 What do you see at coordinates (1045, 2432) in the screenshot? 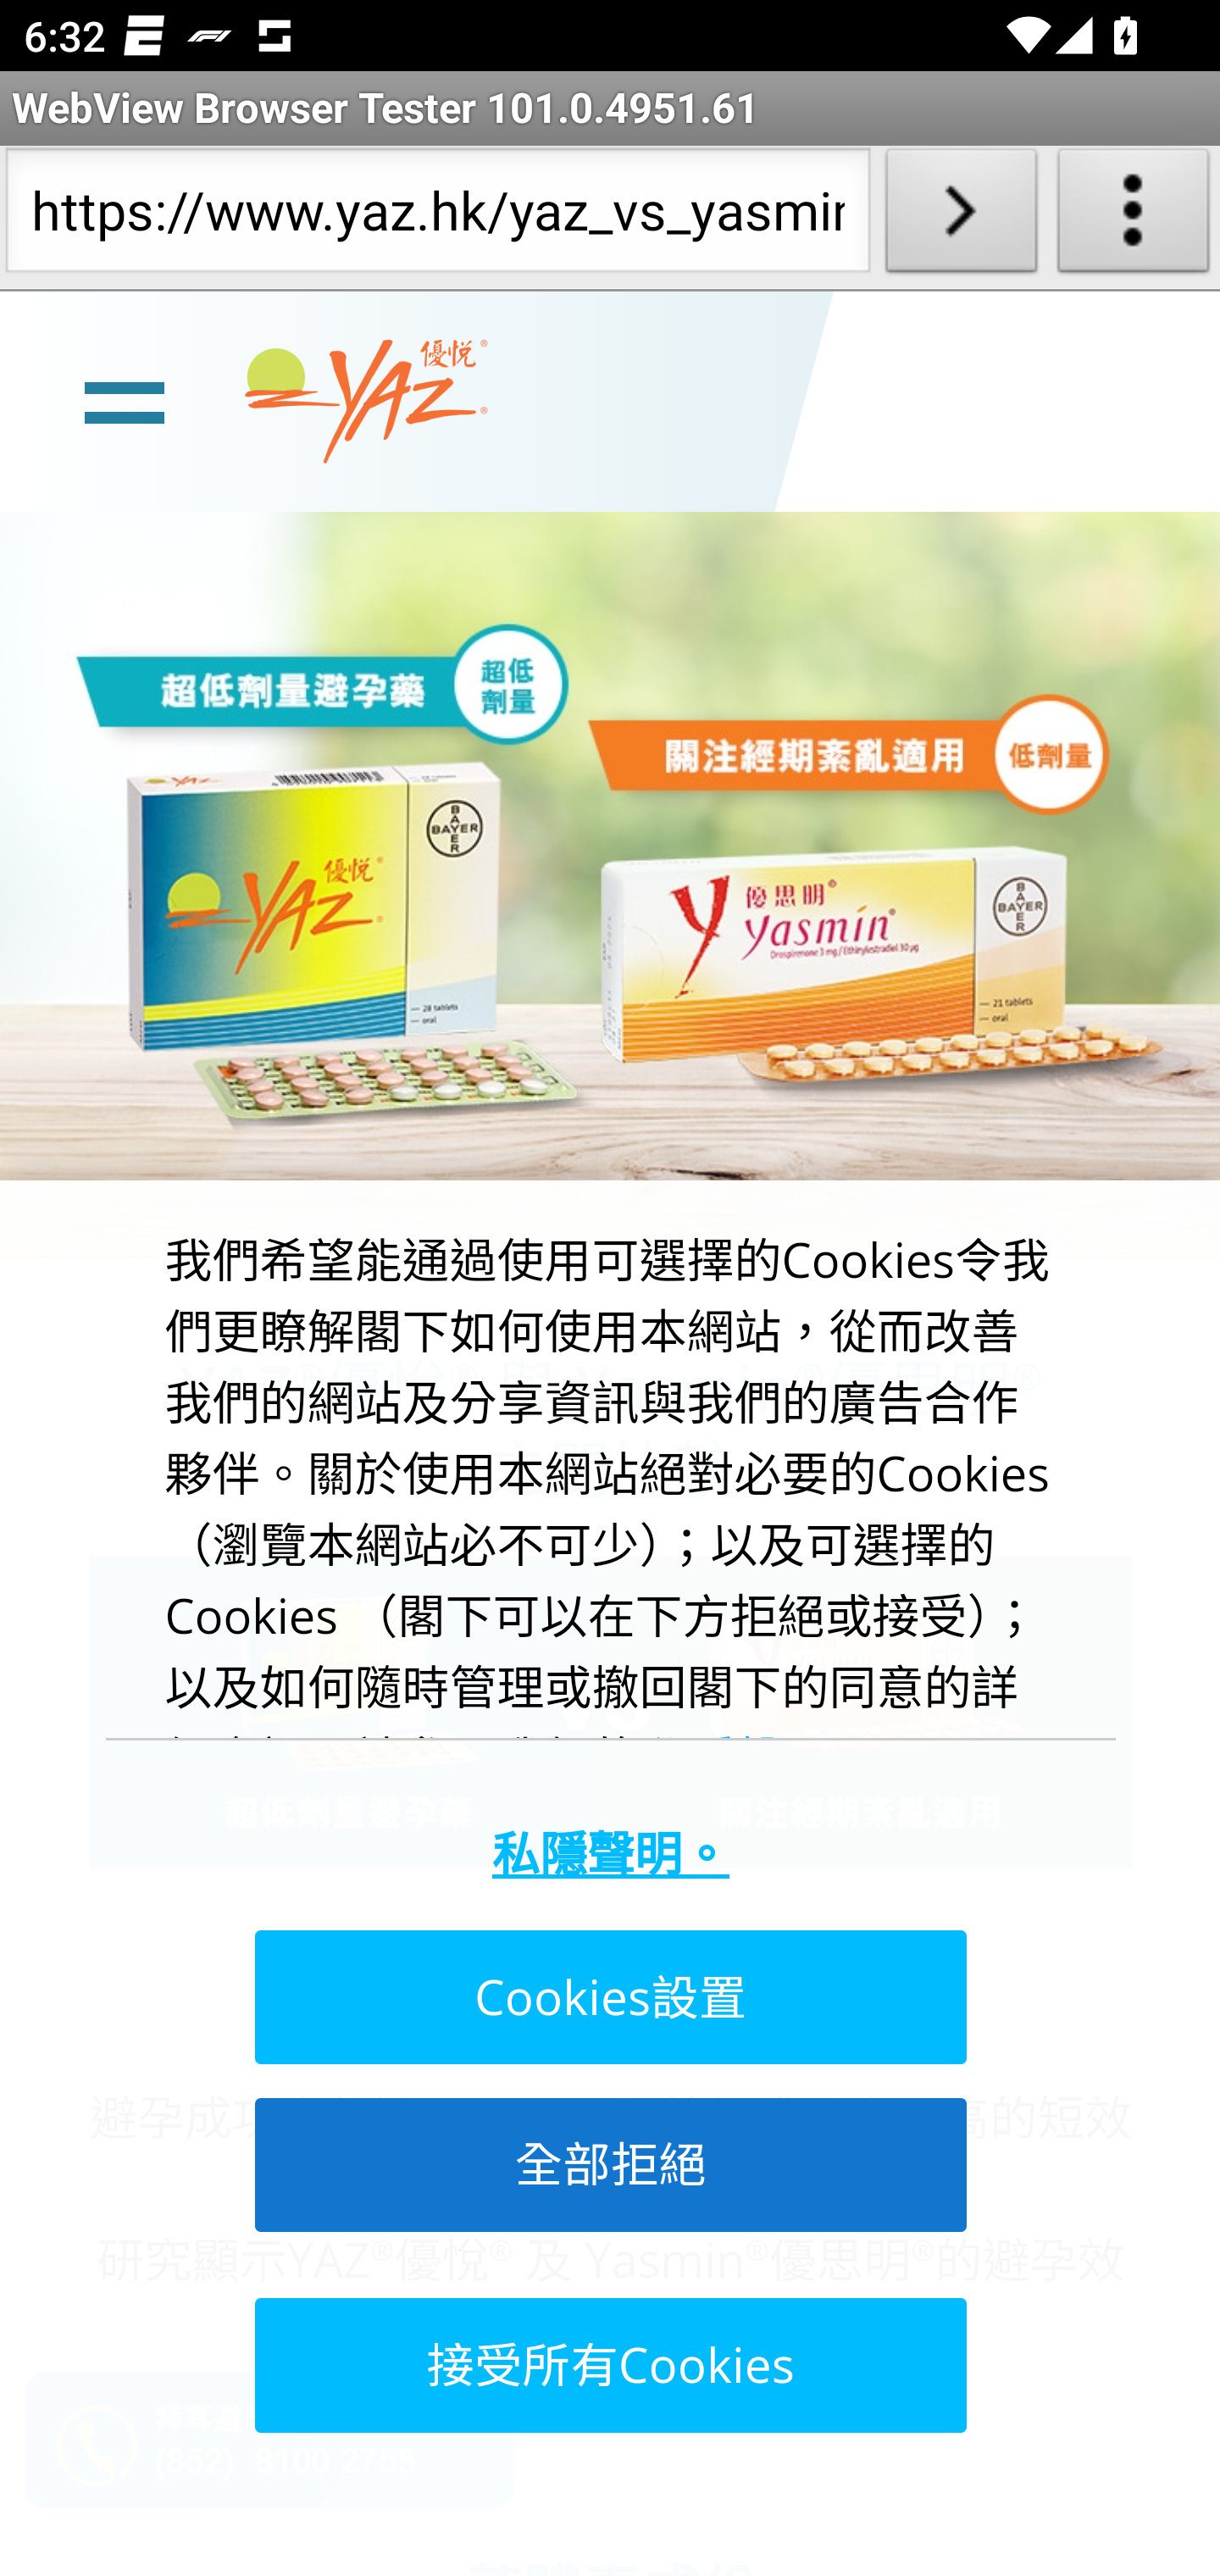
I see `` at bounding box center [1045, 2432].